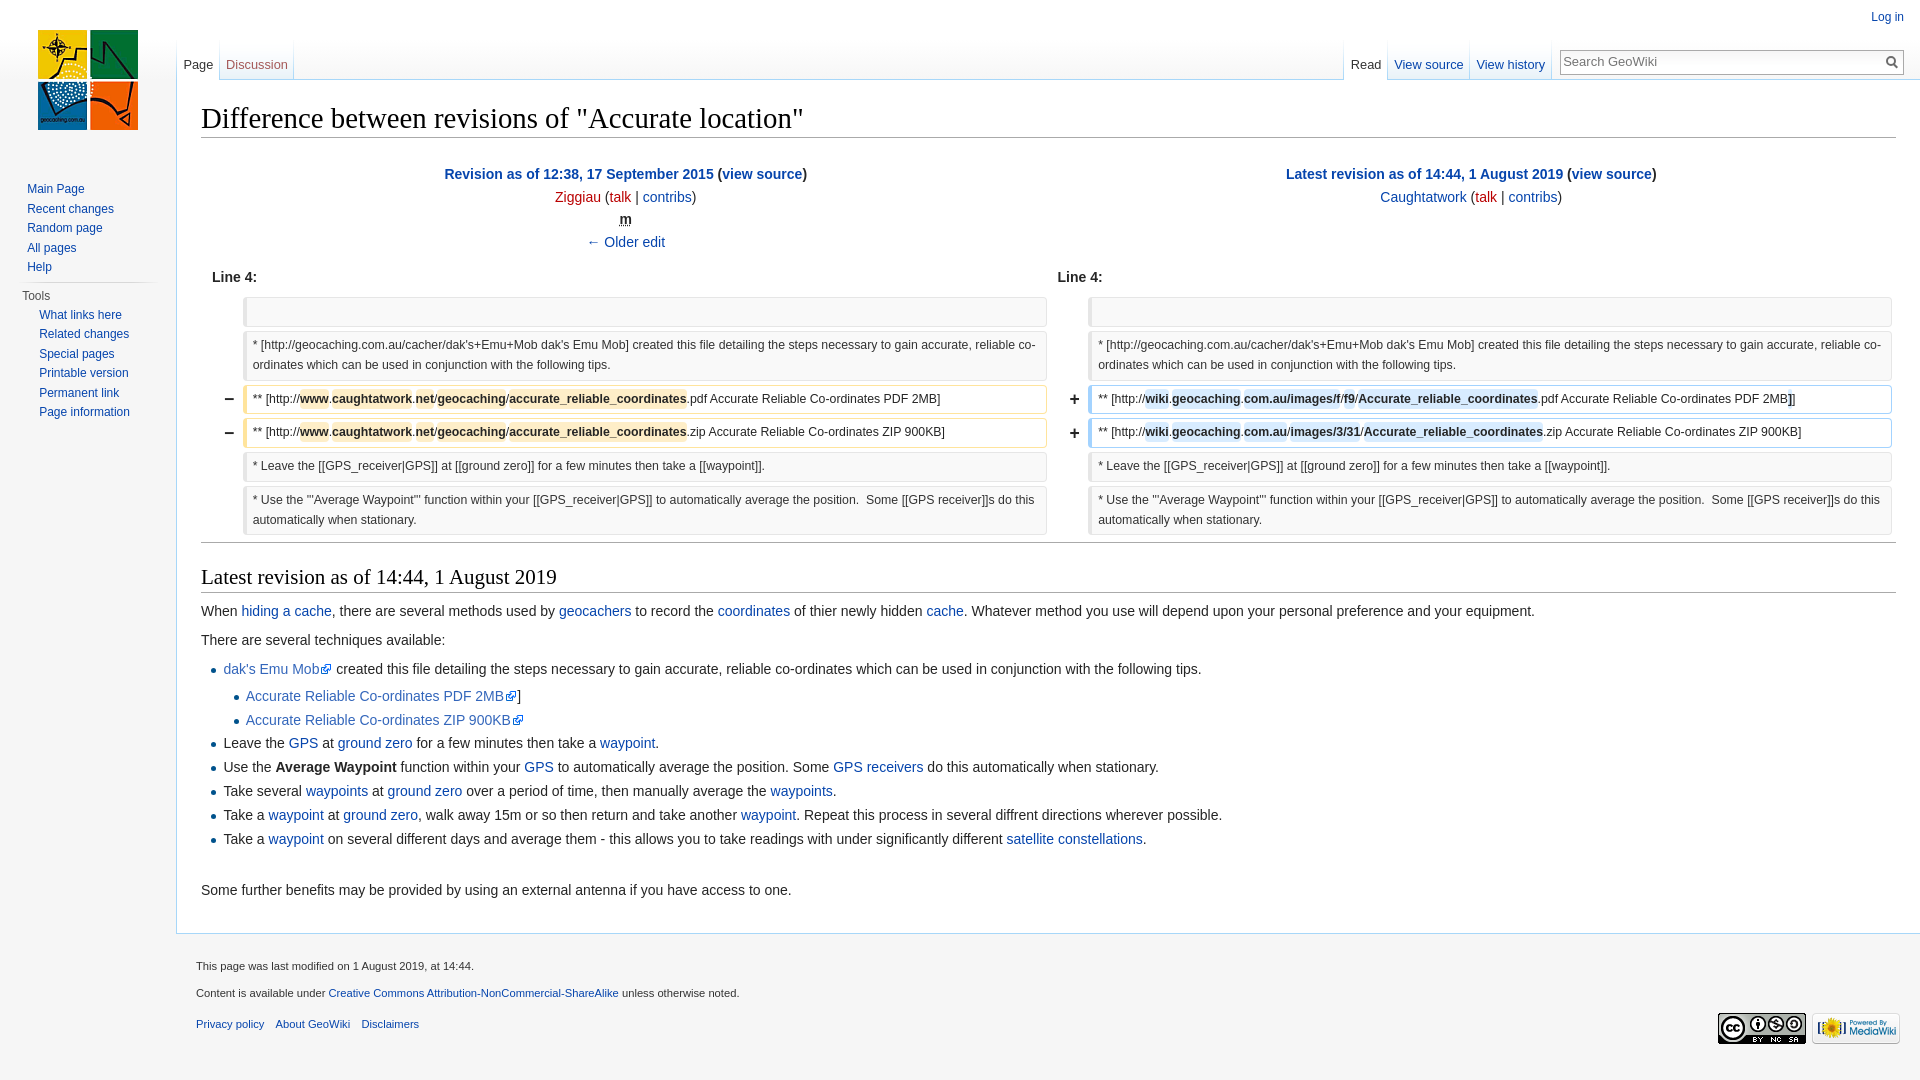 The height and width of the screenshot is (1080, 1920). I want to click on ground zero, so click(376, 743).